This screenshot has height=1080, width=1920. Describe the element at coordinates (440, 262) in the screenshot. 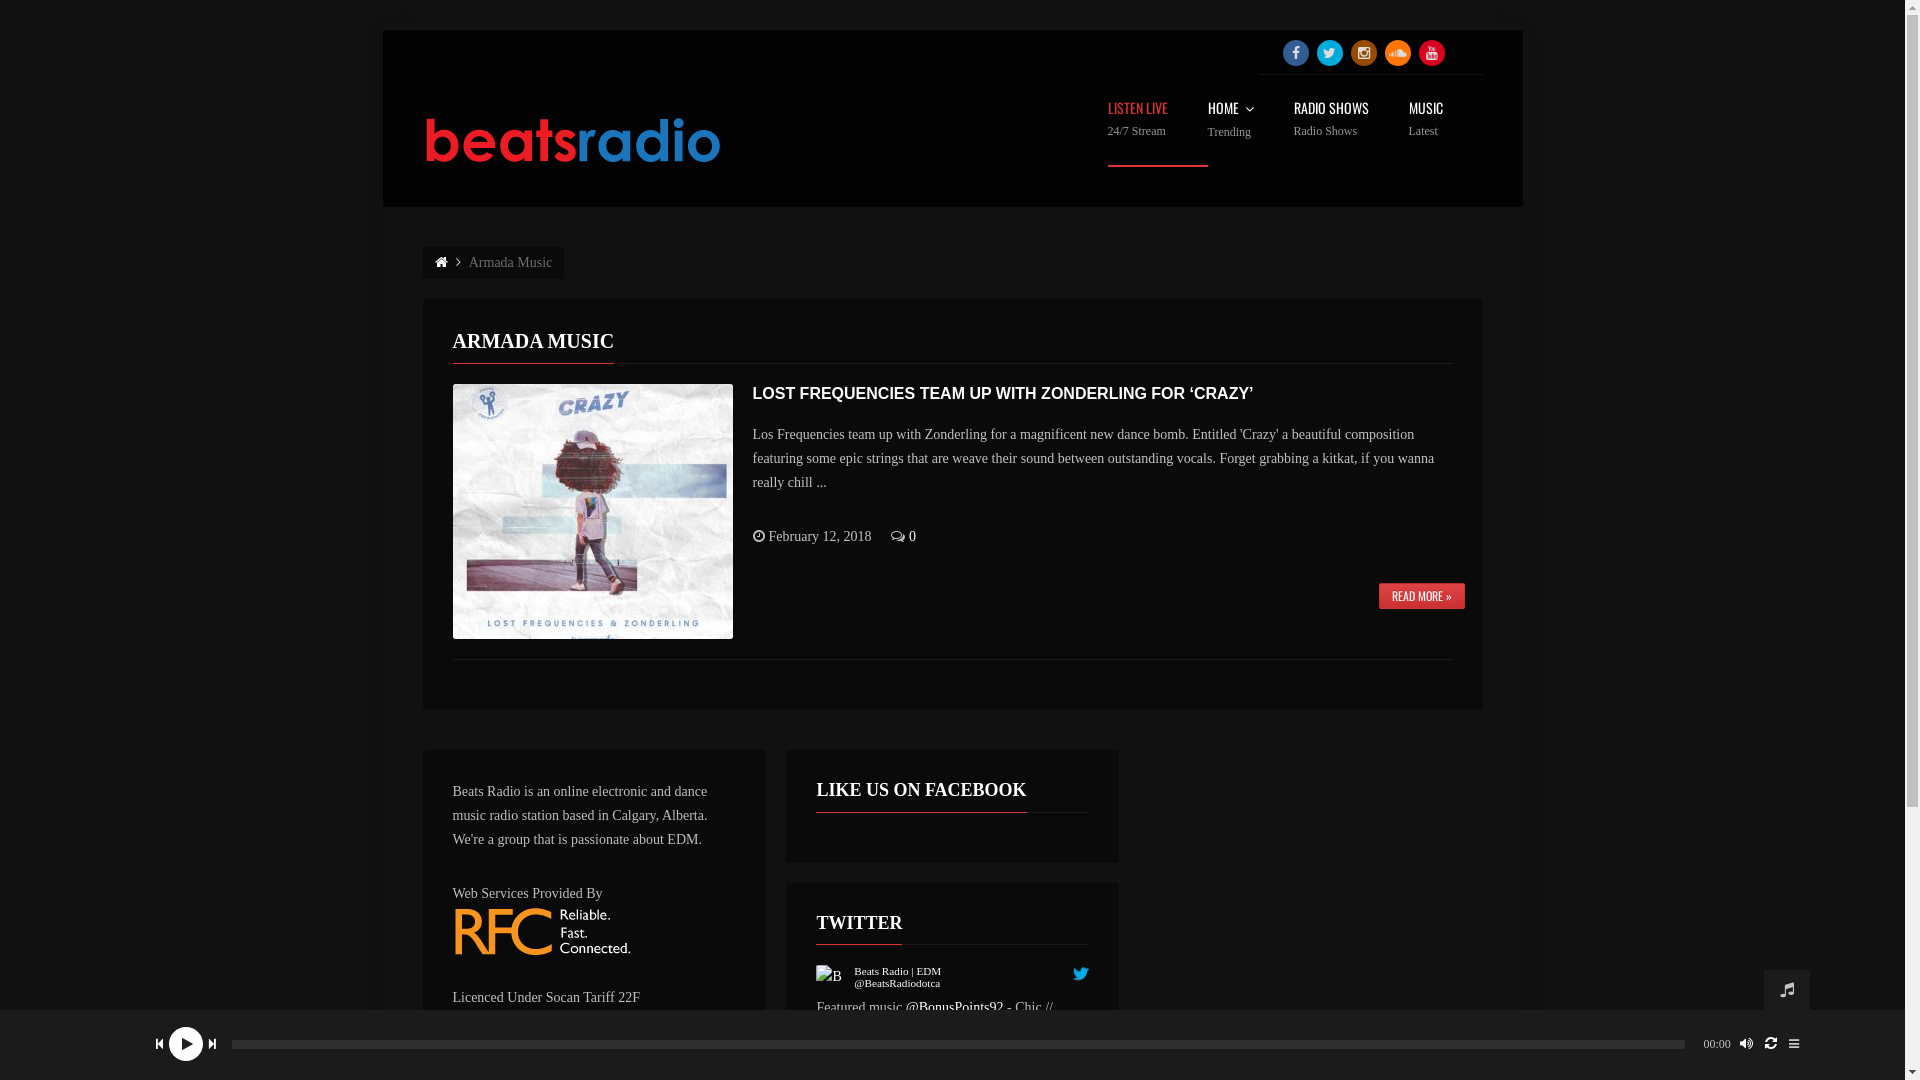

I see `Home` at that location.